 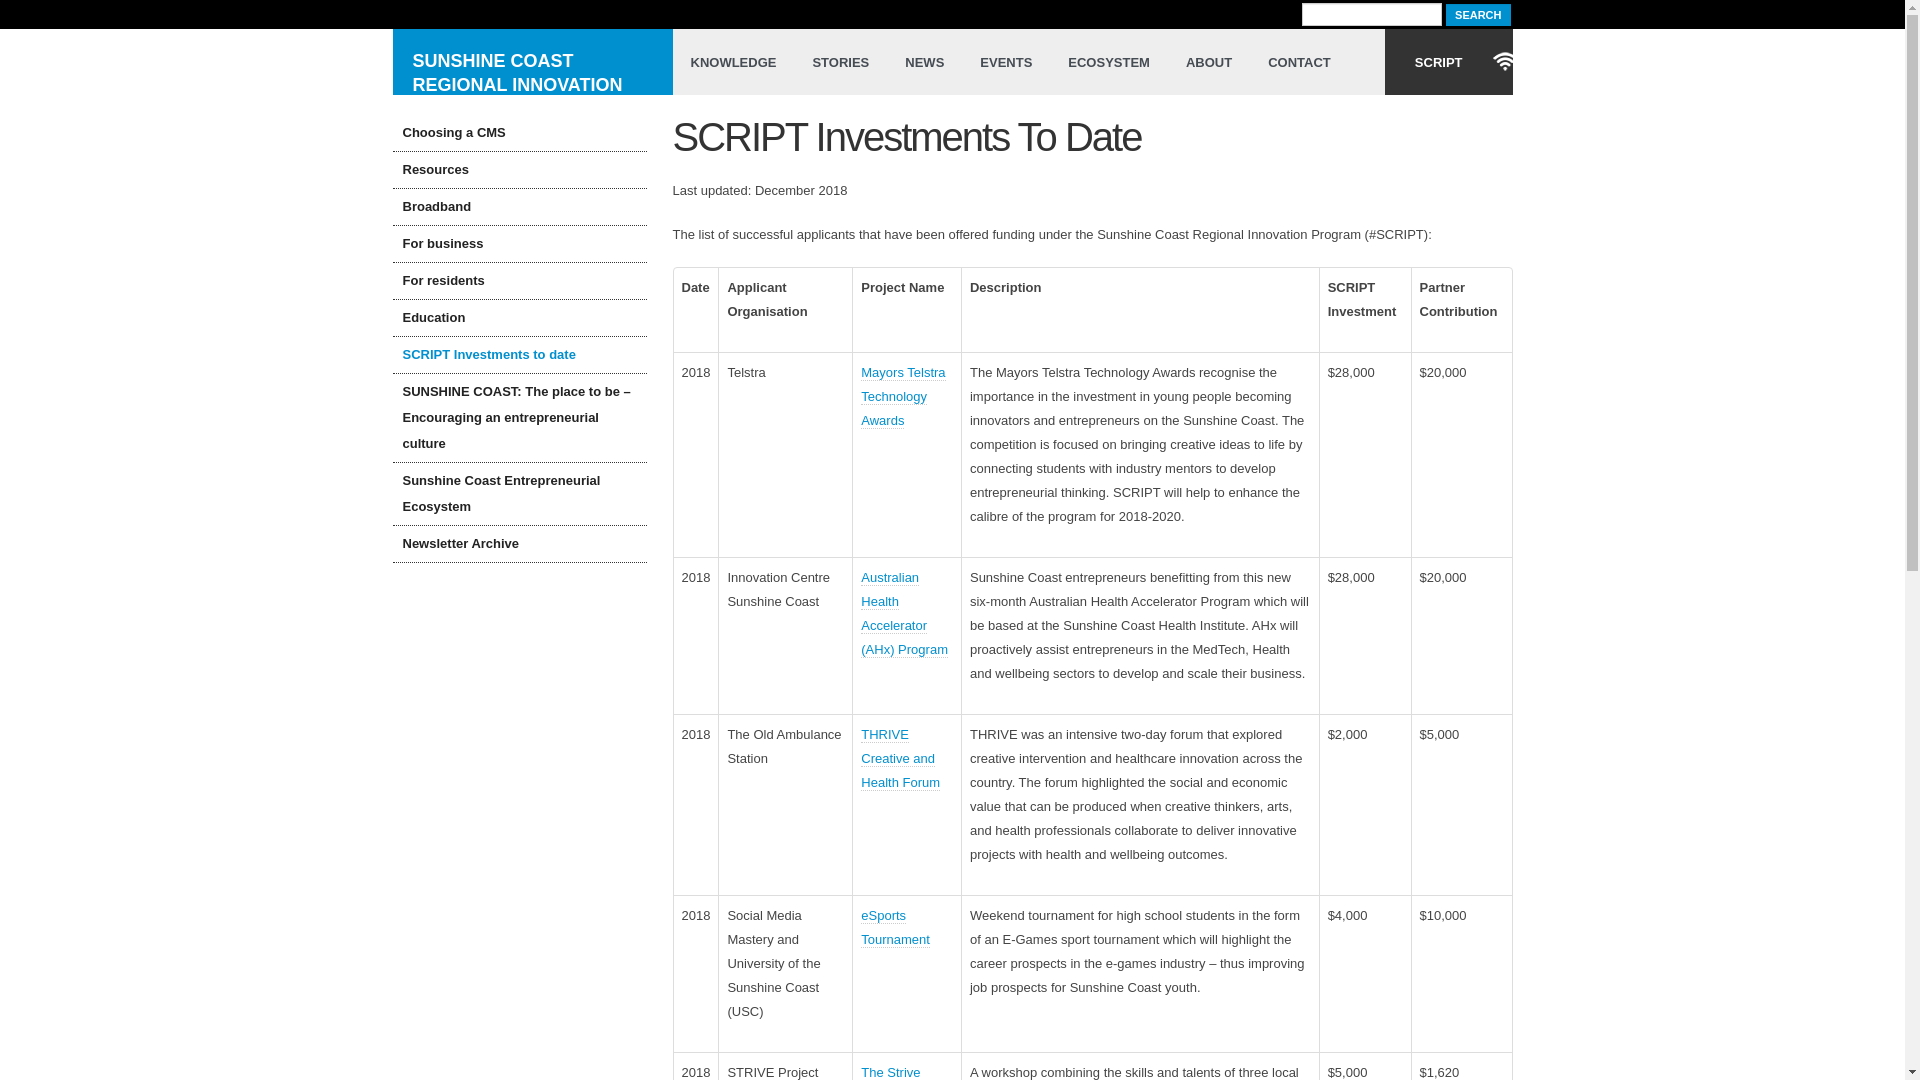 What do you see at coordinates (1478, 15) in the screenshot?
I see `Search` at bounding box center [1478, 15].